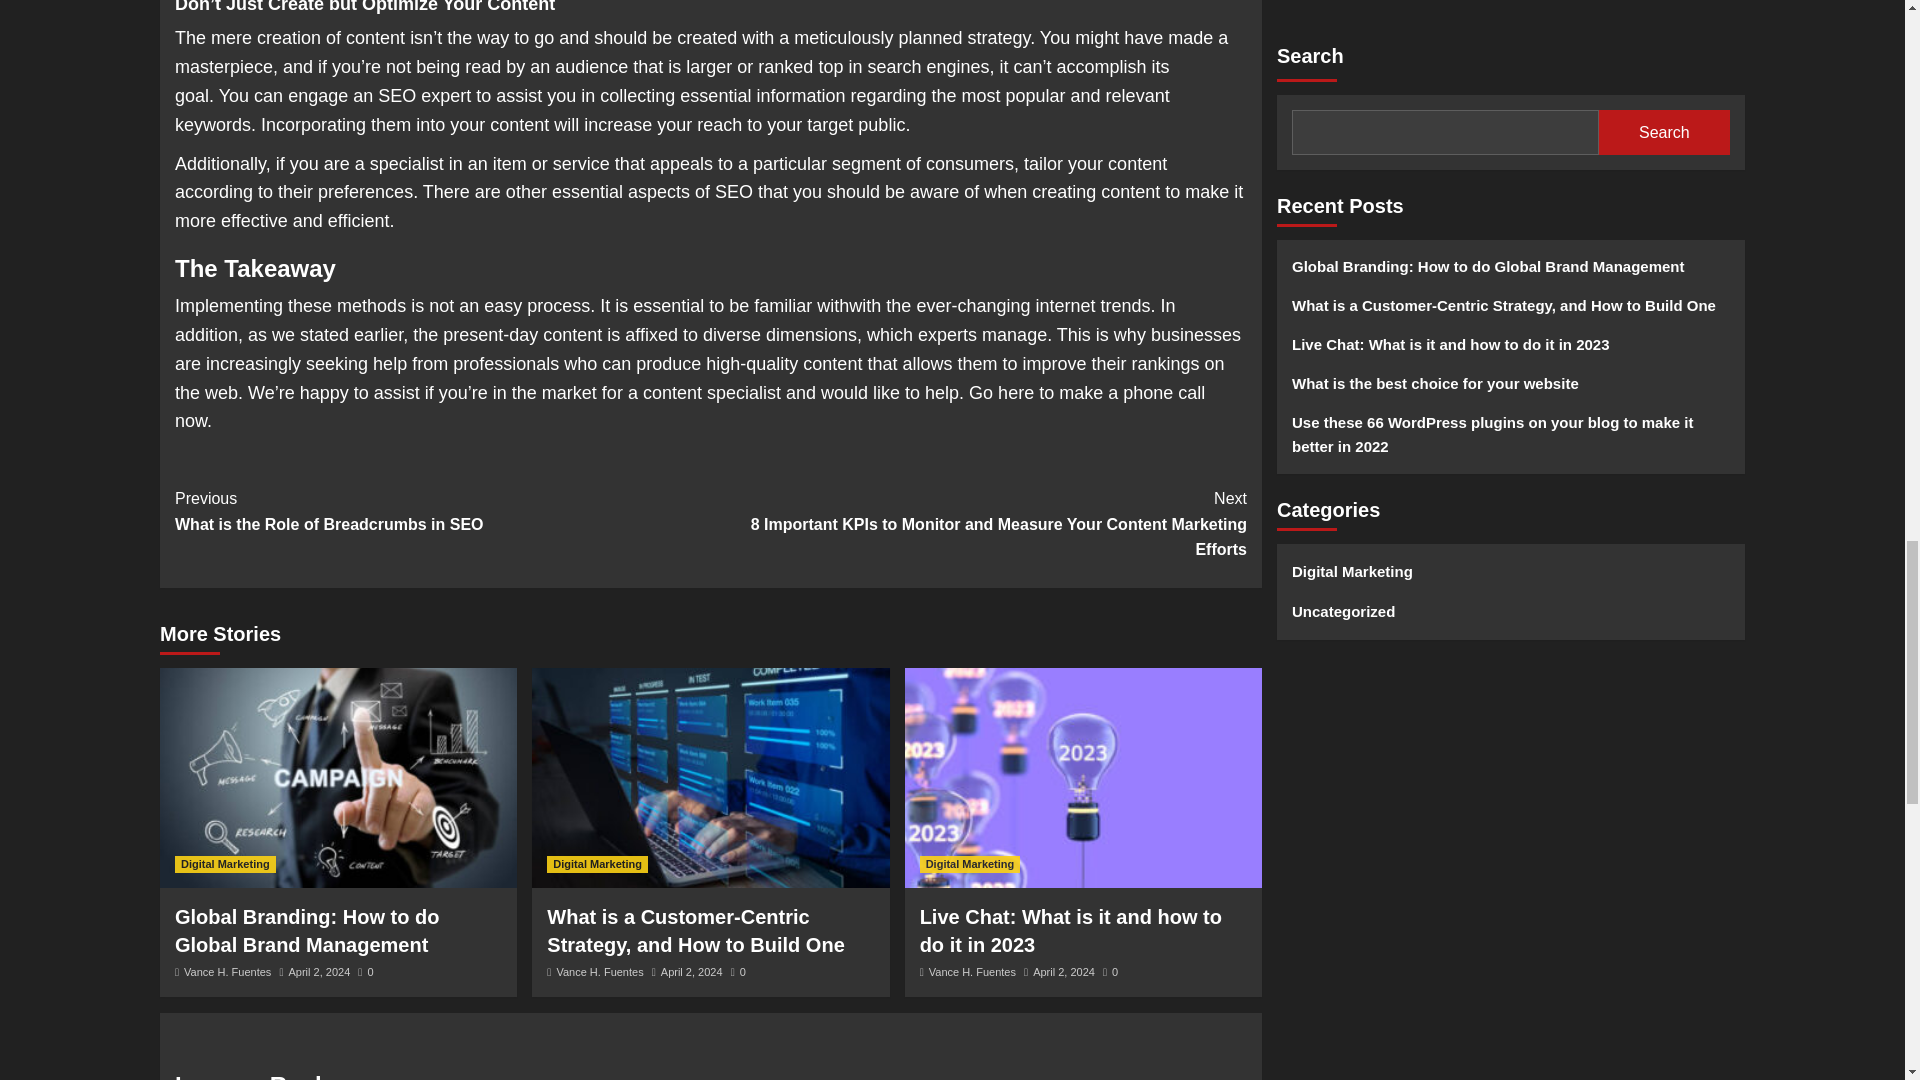  Describe the element at coordinates (972, 972) in the screenshot. I see `Vance H. Fuentes` at that location.